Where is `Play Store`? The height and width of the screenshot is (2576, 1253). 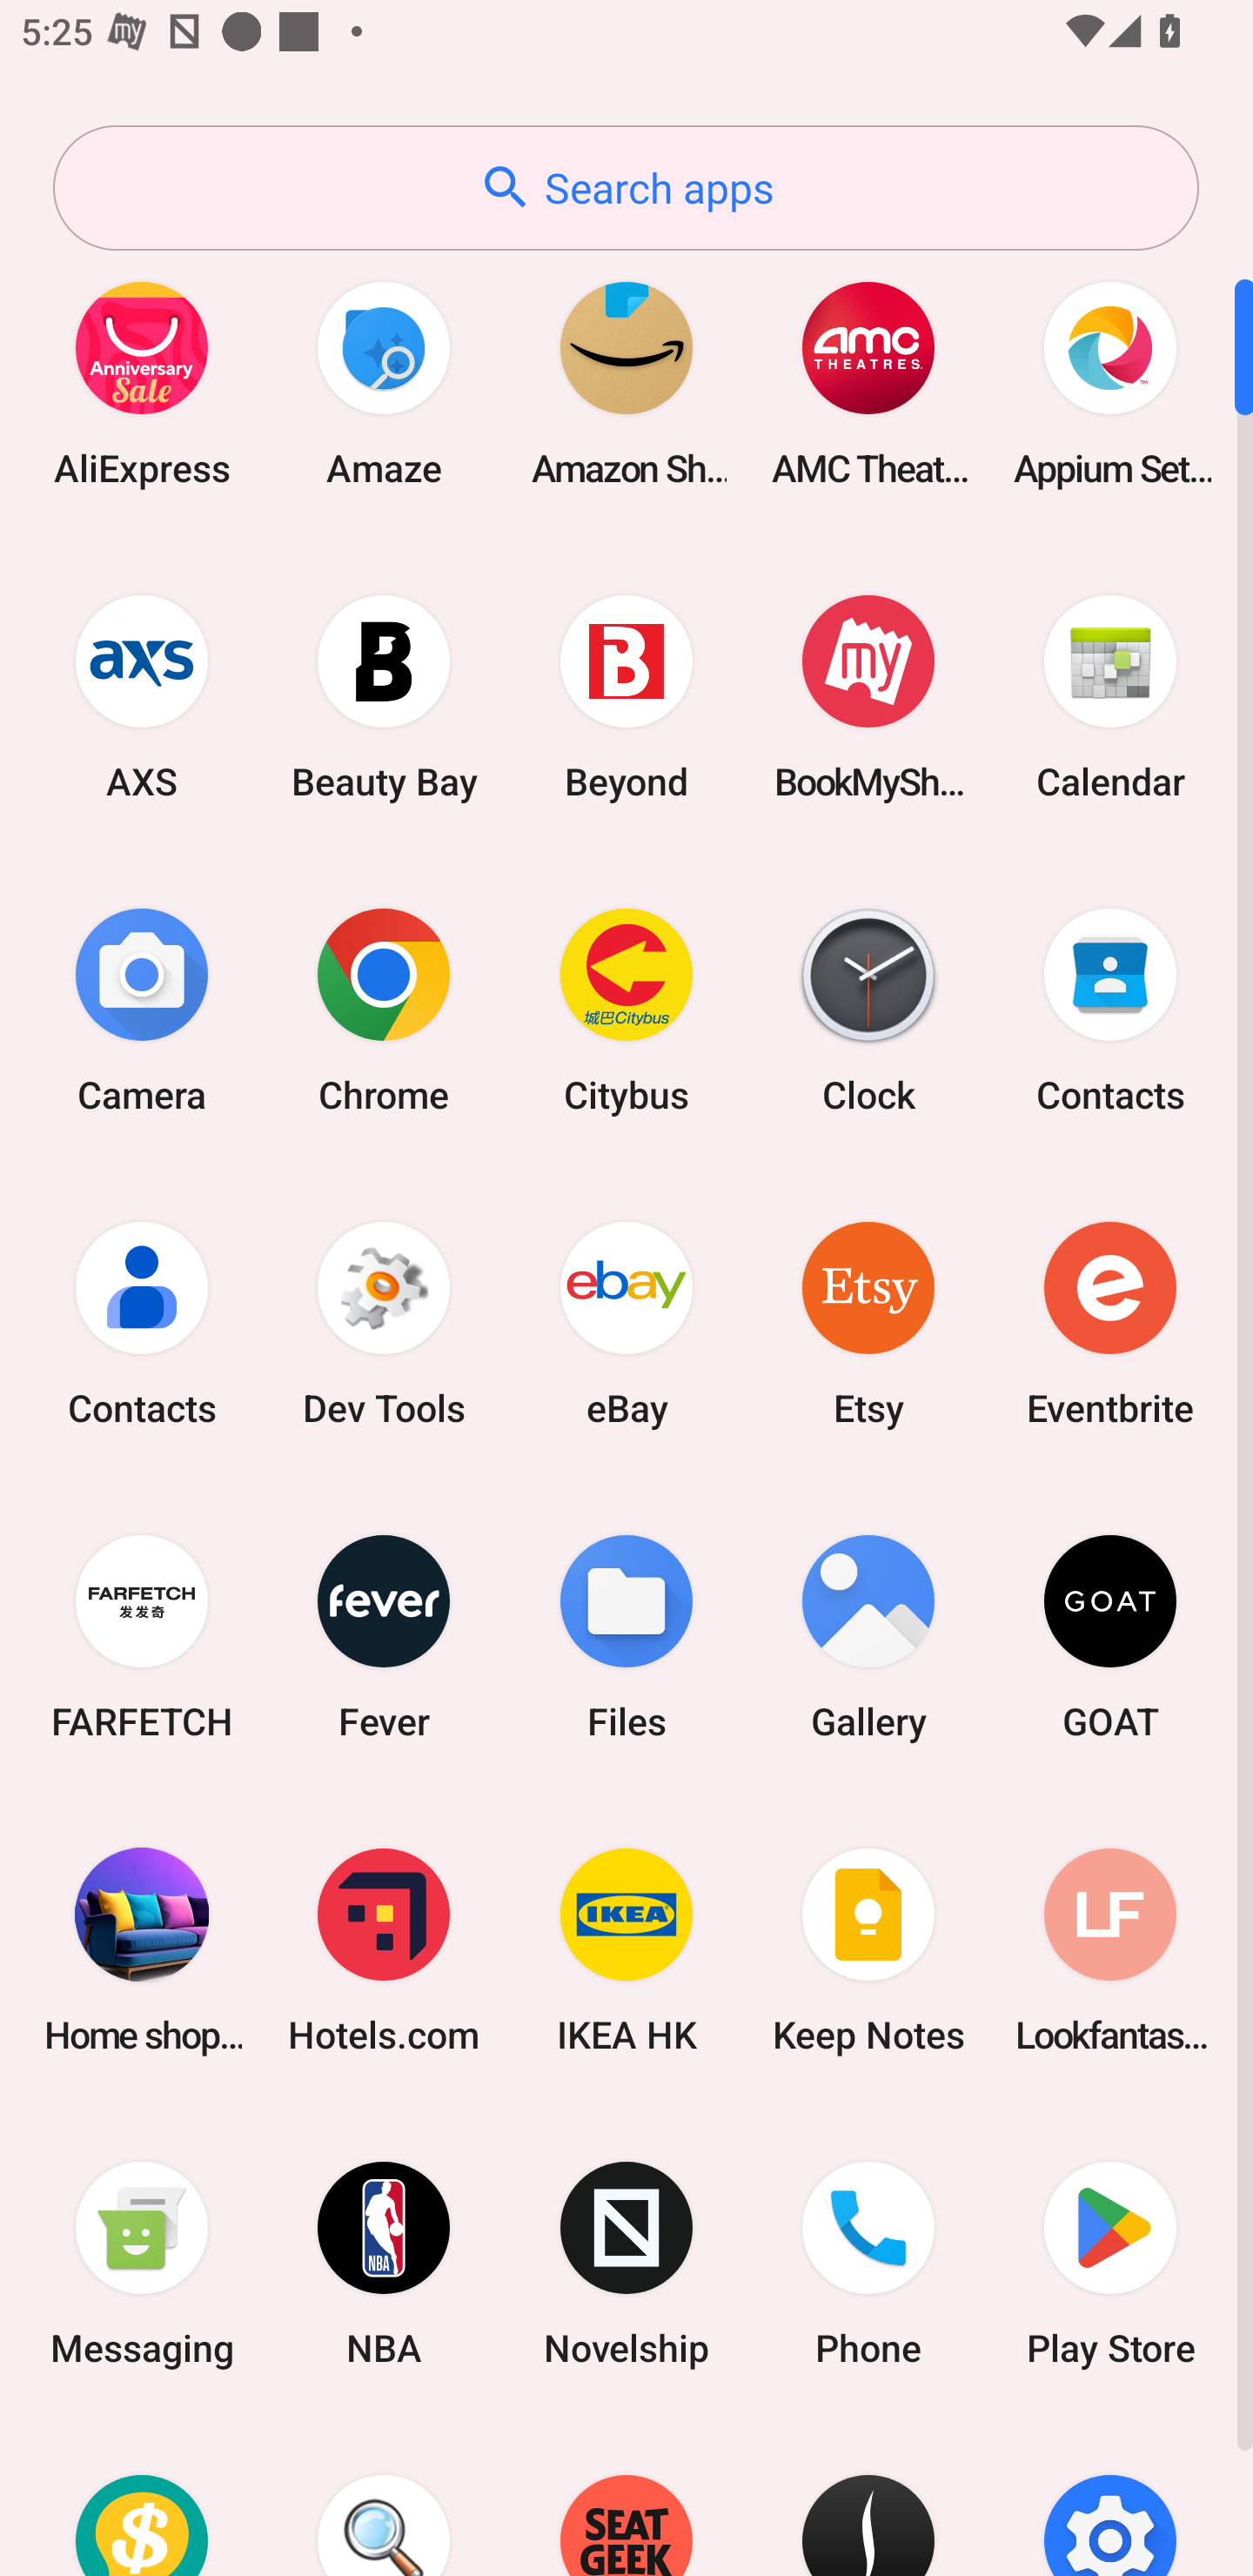
Play Store is located at coordinates (1110, 2264).